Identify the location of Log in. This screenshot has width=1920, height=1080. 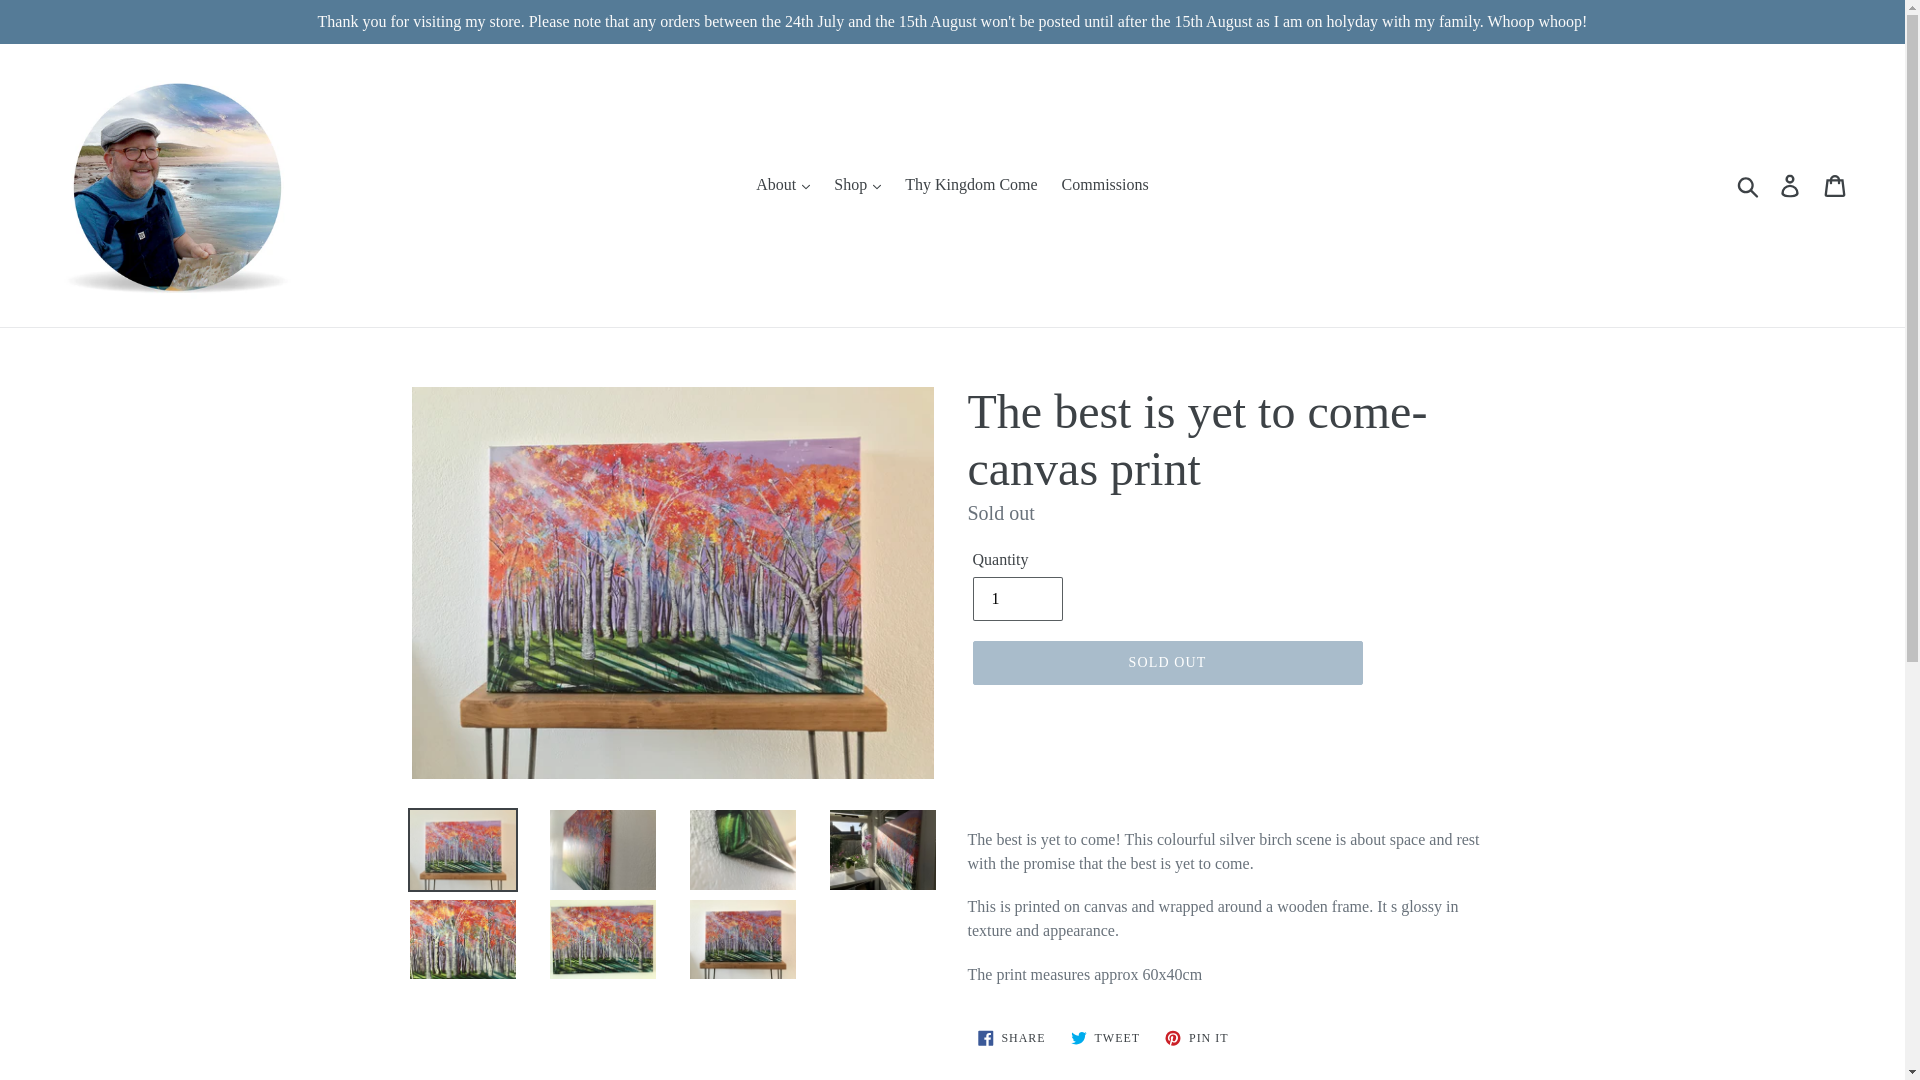
(1791, 186).